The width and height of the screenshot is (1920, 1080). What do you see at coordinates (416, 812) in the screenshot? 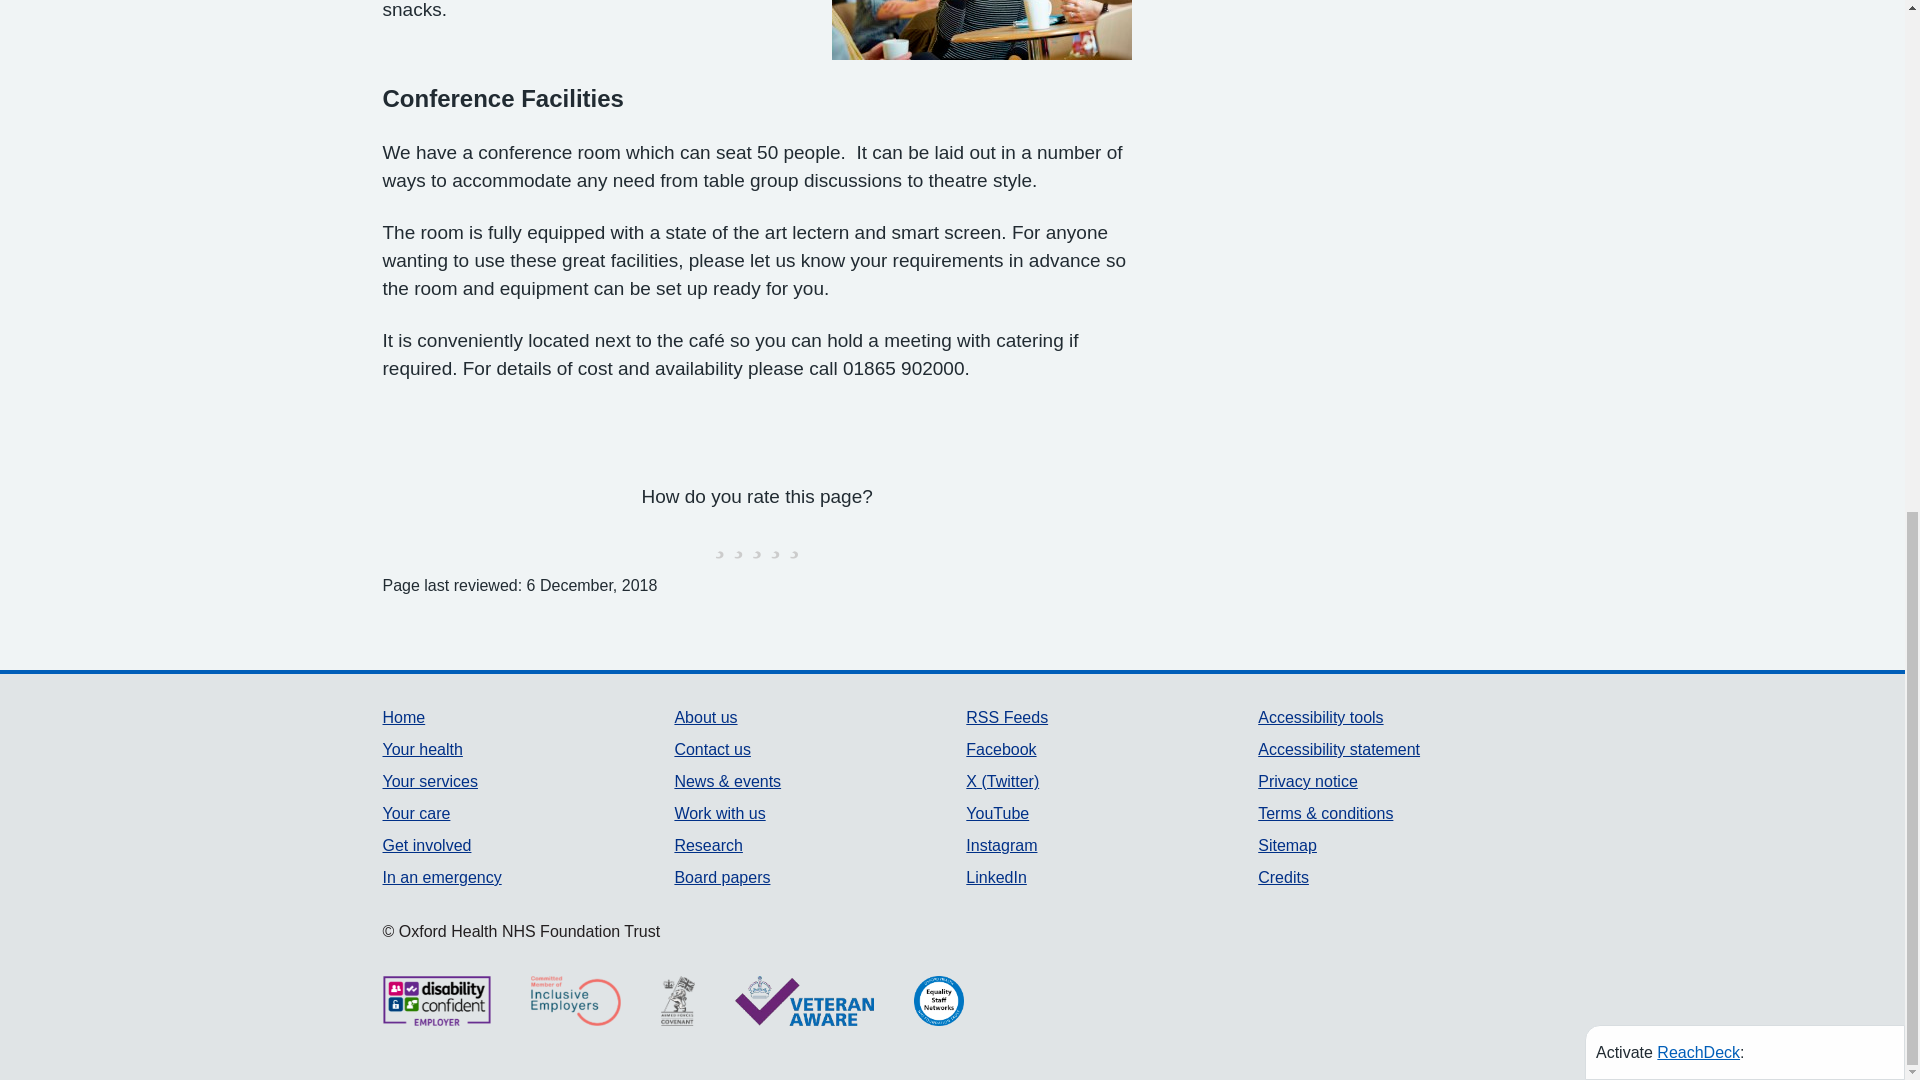
I see `Your care` at bounding box center [416, 812].